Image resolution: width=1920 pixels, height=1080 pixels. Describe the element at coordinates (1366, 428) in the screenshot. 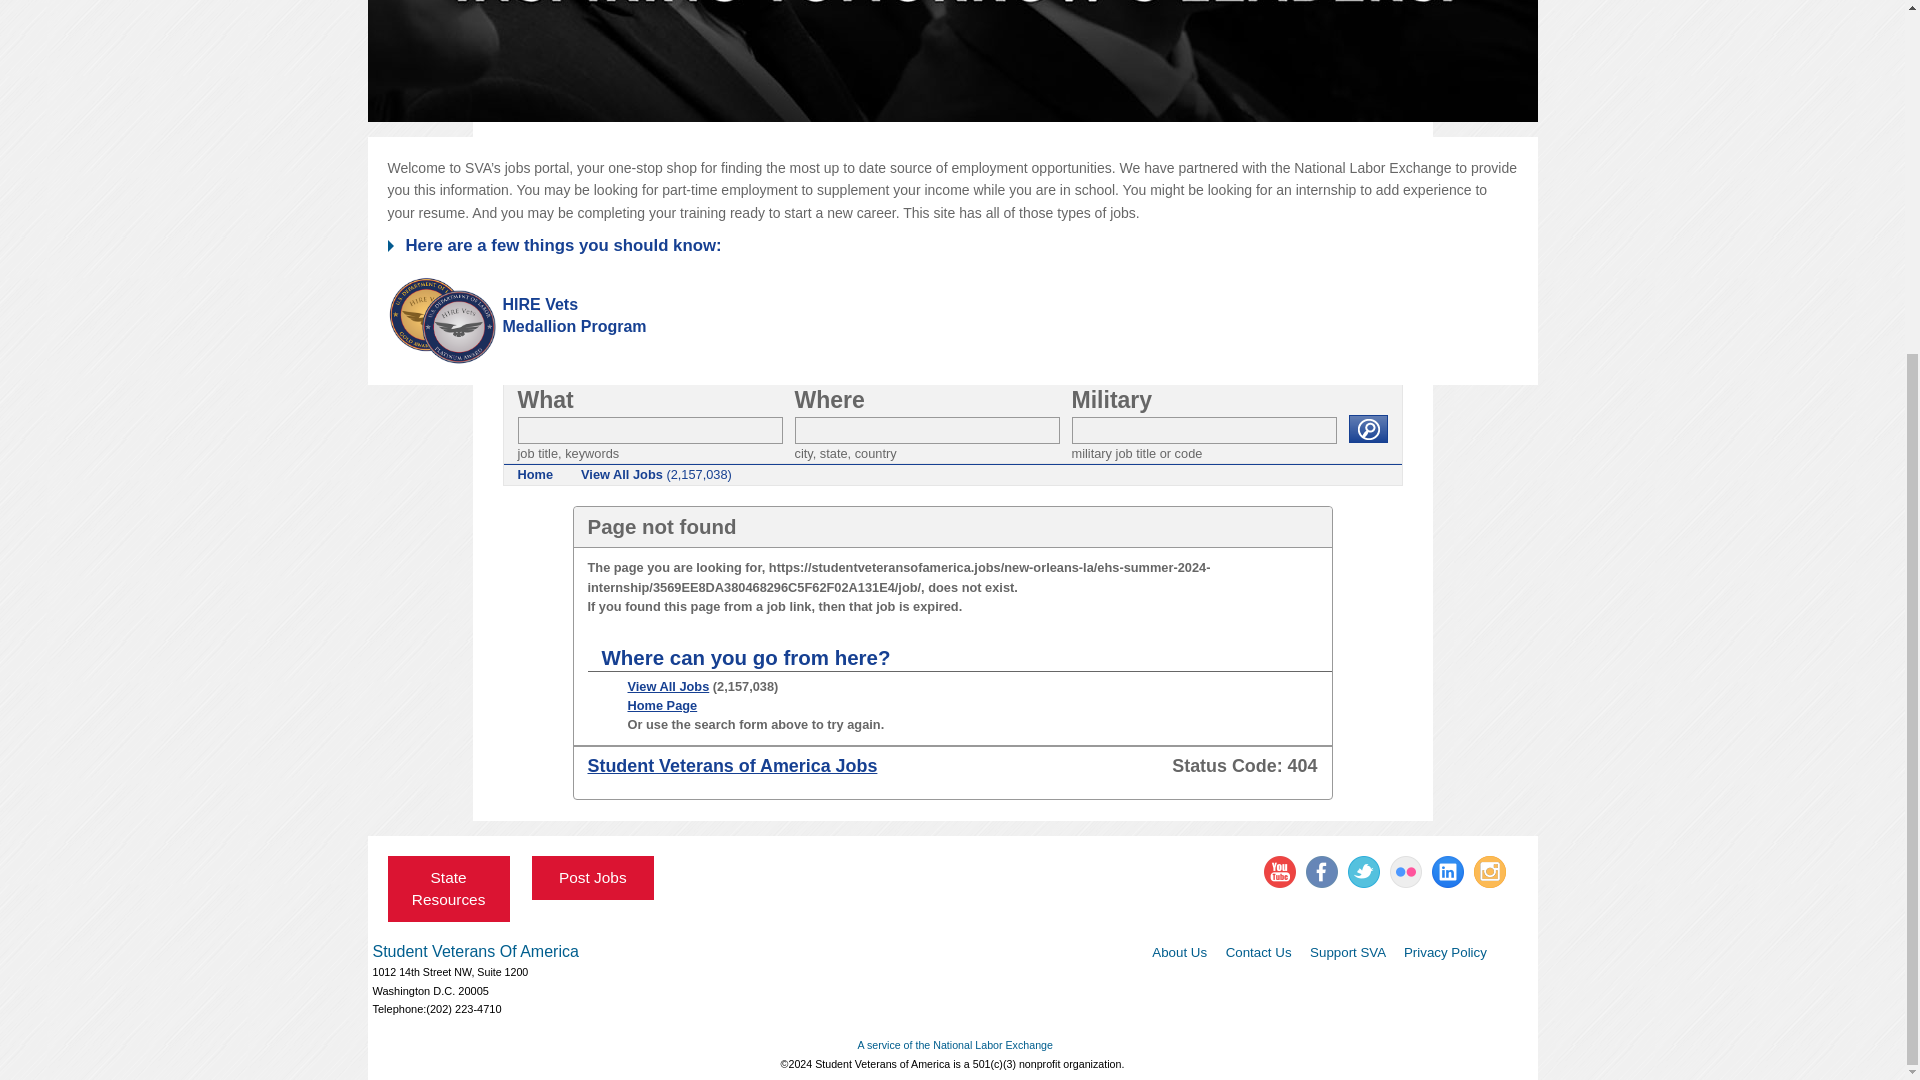

I see `search` at that location.